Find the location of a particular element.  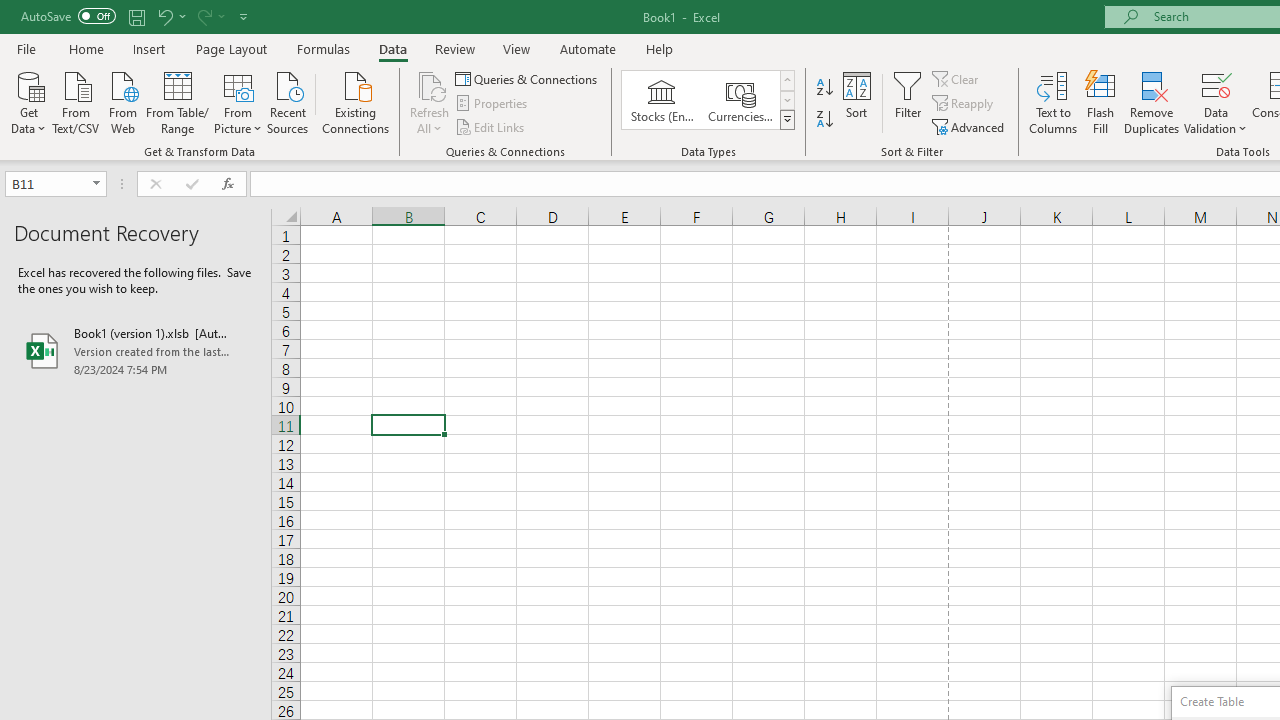

From Web is located at coordinates (122, 101).